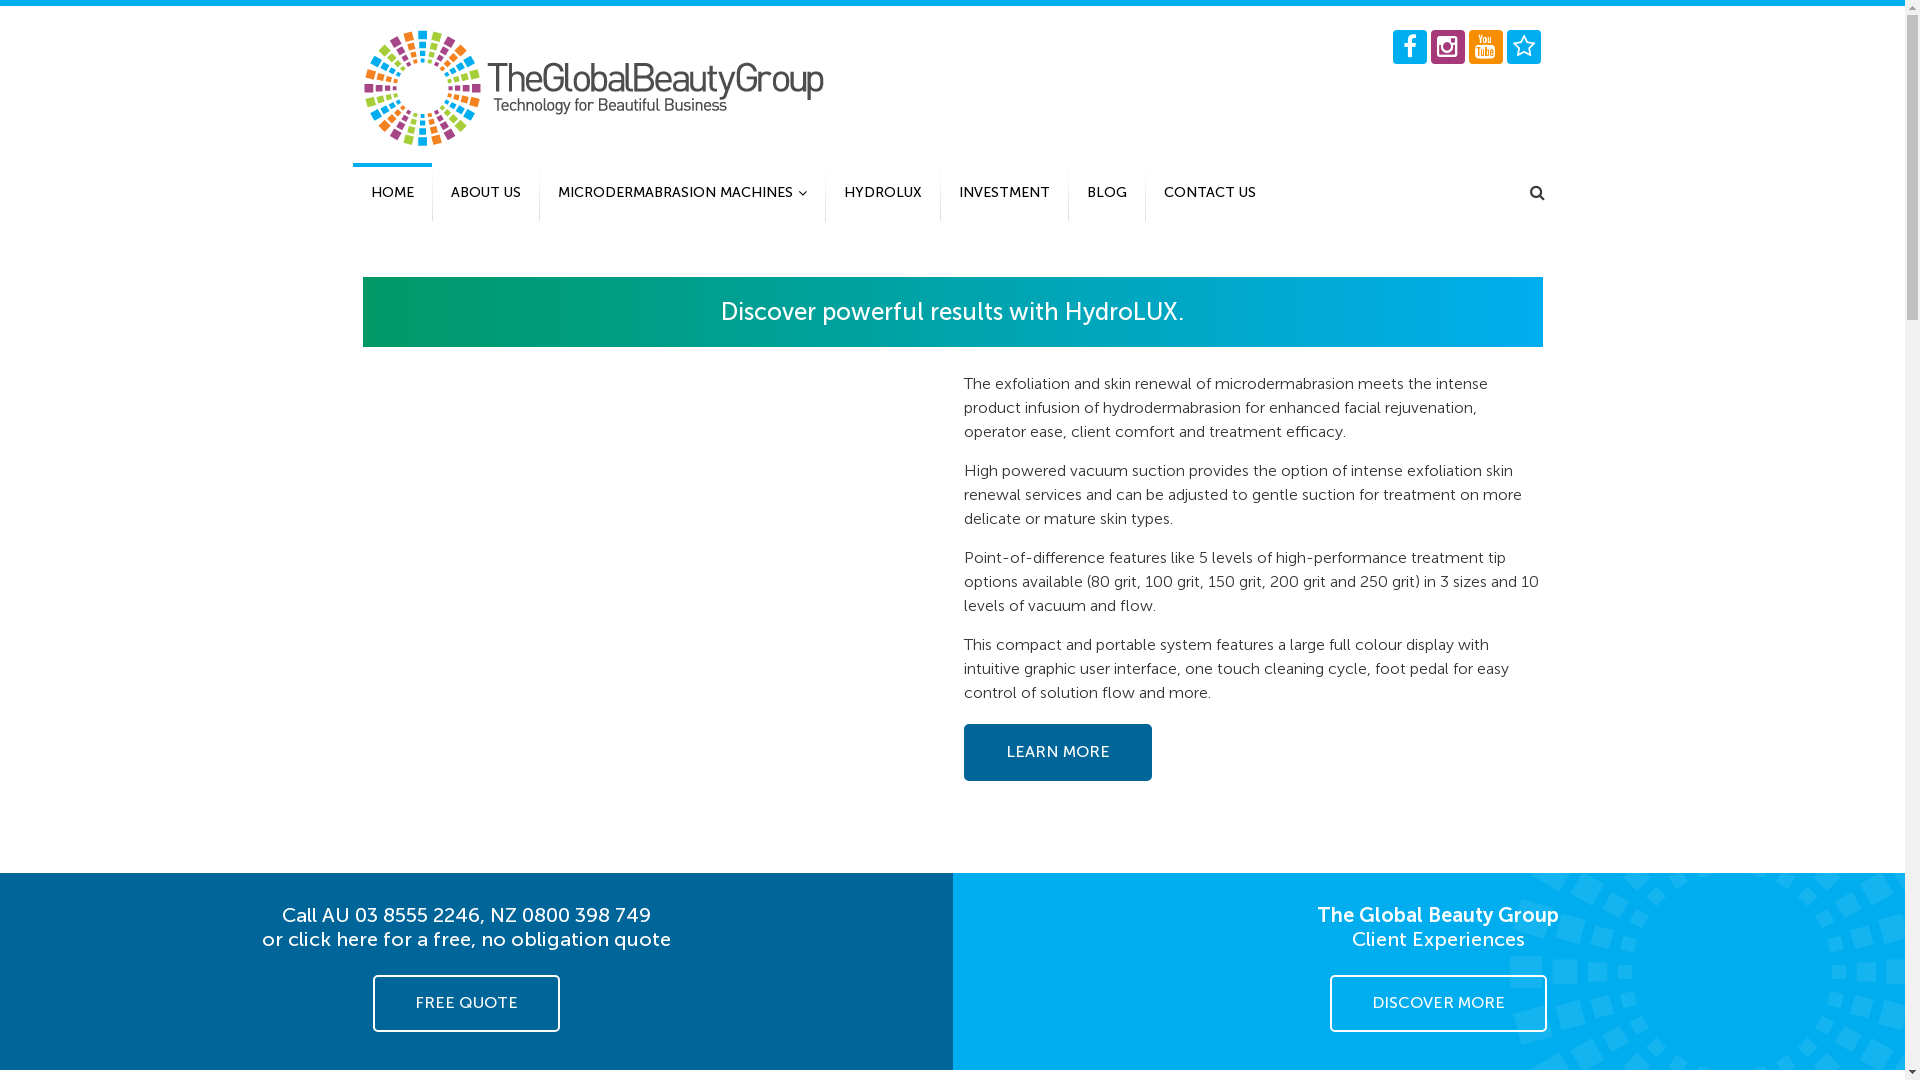 The image size is (1920, 1080). Describe the element at coordinates (1210, 192) in the screenshot. I see `CONTACT US` at that location.